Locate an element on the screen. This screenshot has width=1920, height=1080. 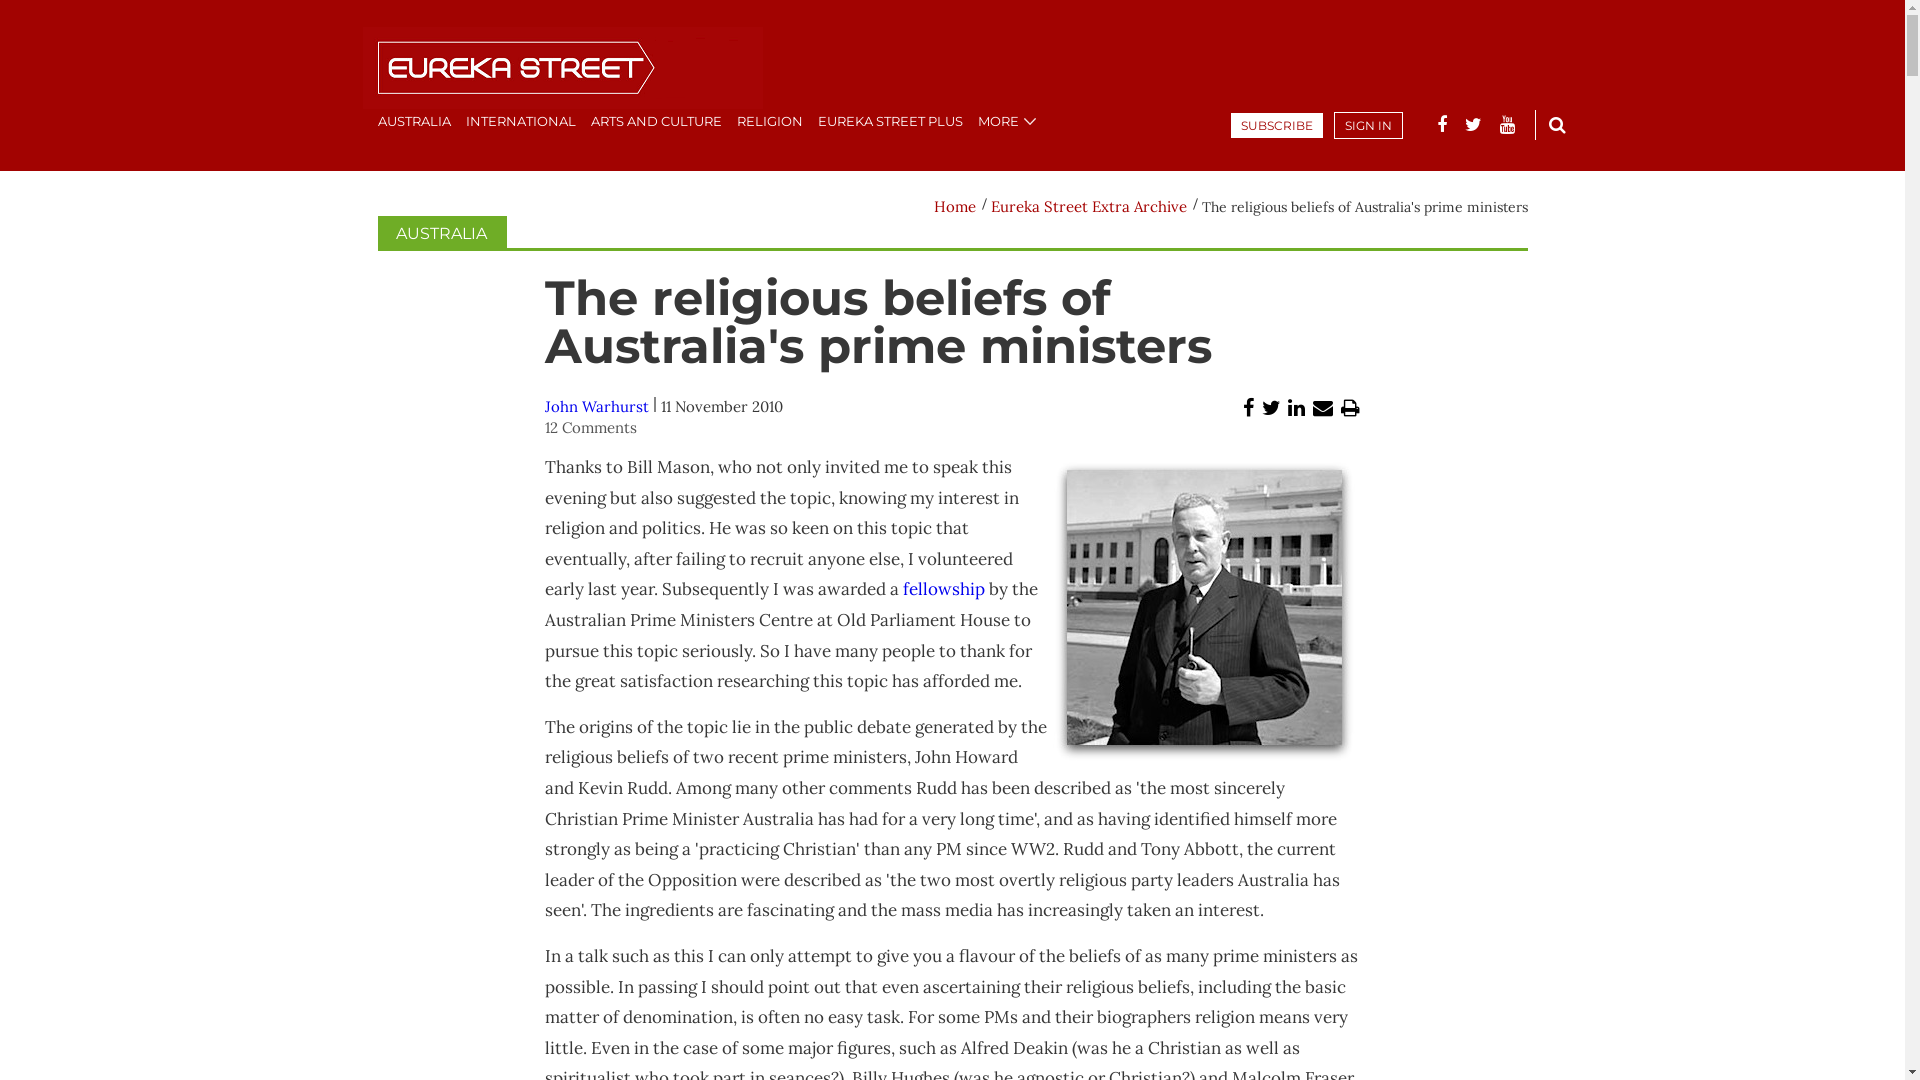
Facebook is located at coordinates (1248, 408).